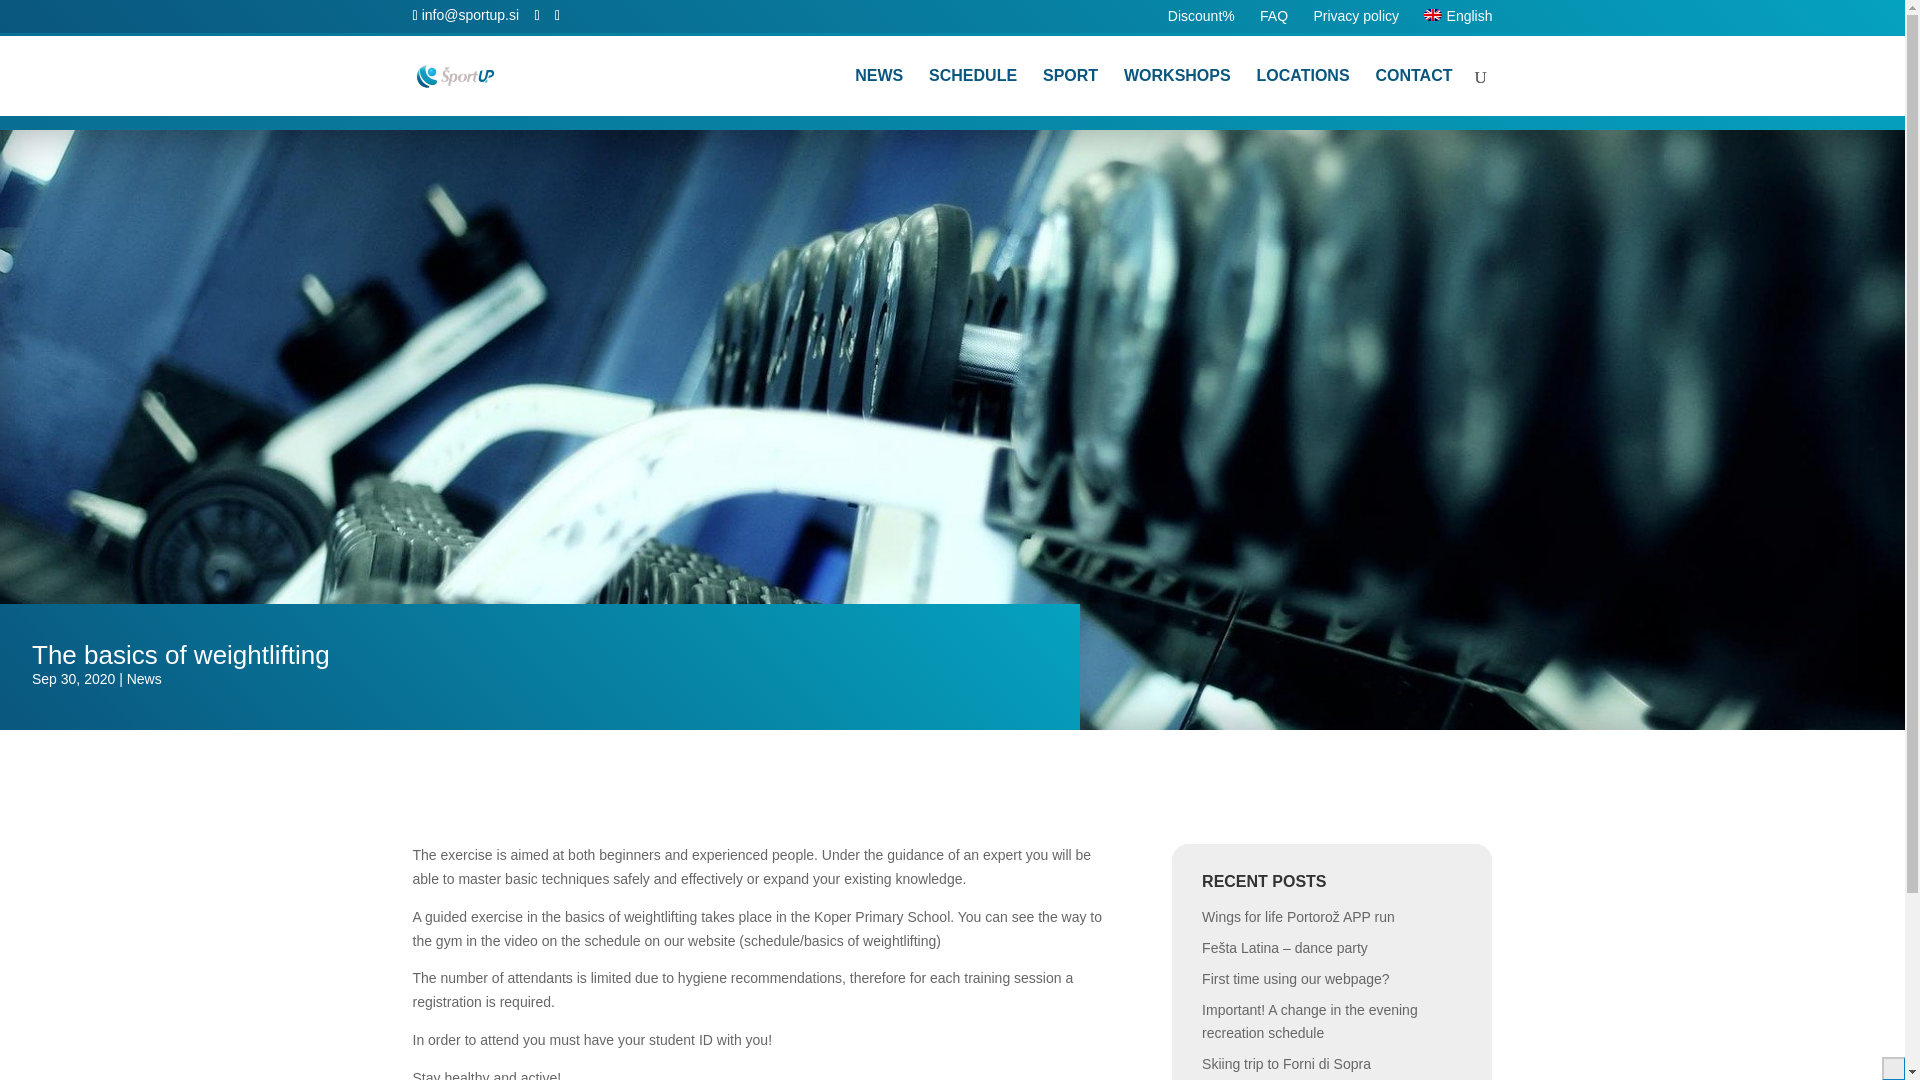 This screenshot has width=1920, height=1080. Describe the element at coordinates (1458, 20) in the screenshot. I see `English` at that location.